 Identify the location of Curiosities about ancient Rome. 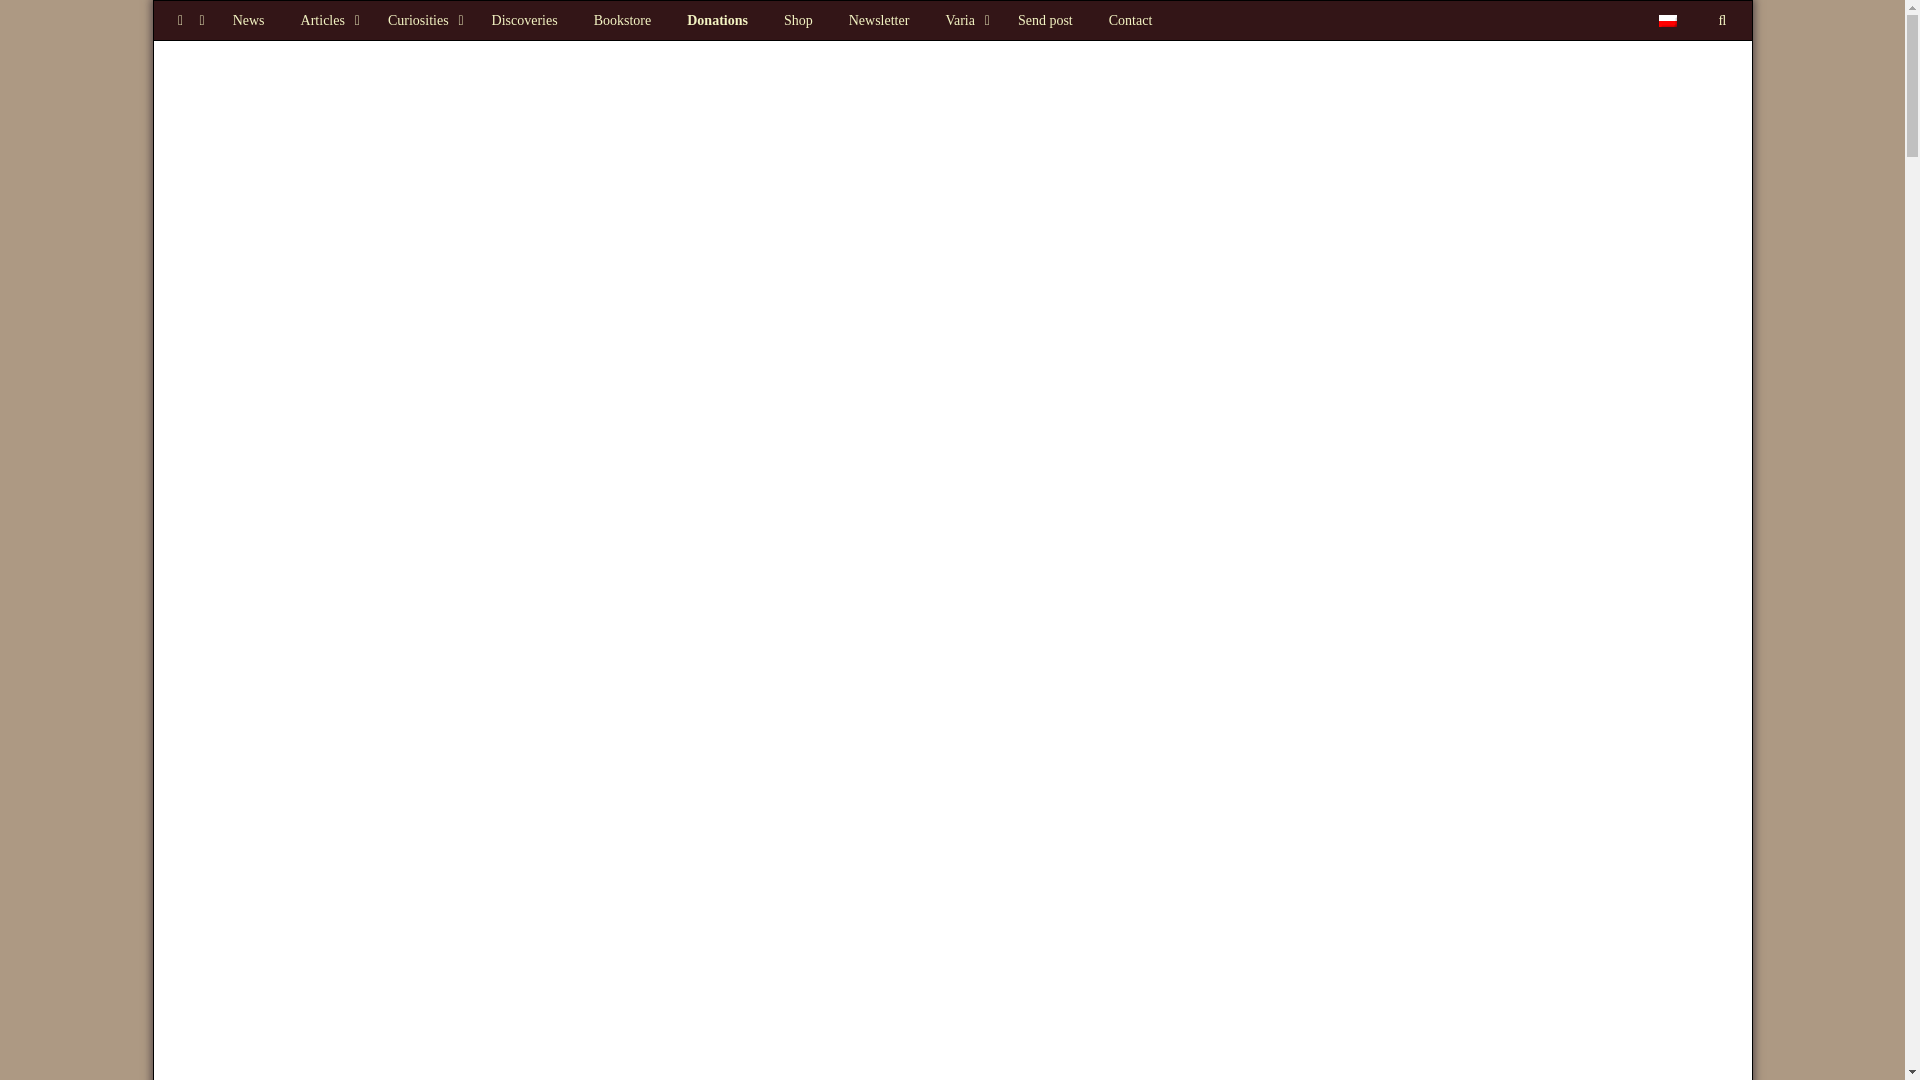
(422, 20).